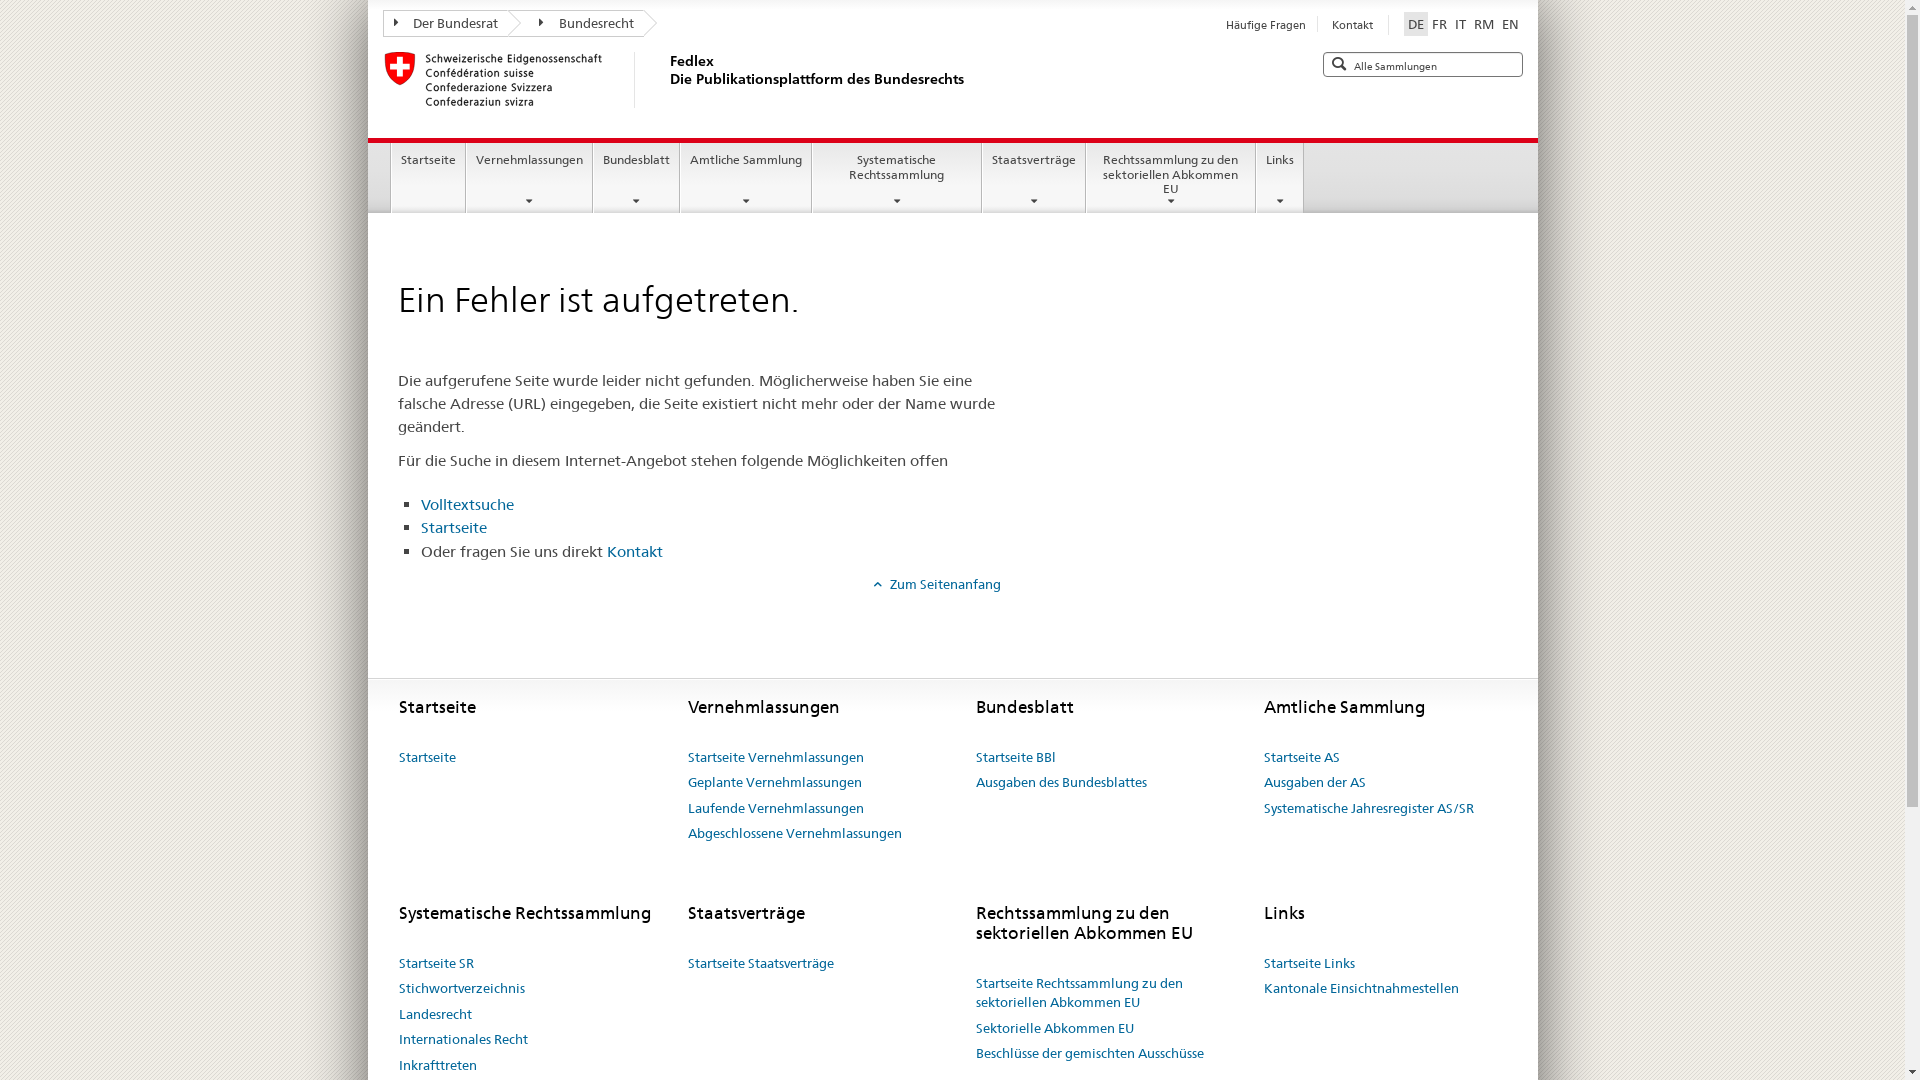 The image size is (1920, 1080). Describe the element at coordinates (445, 24) in the screenshot. I see `Der Bundesrat` at that location.